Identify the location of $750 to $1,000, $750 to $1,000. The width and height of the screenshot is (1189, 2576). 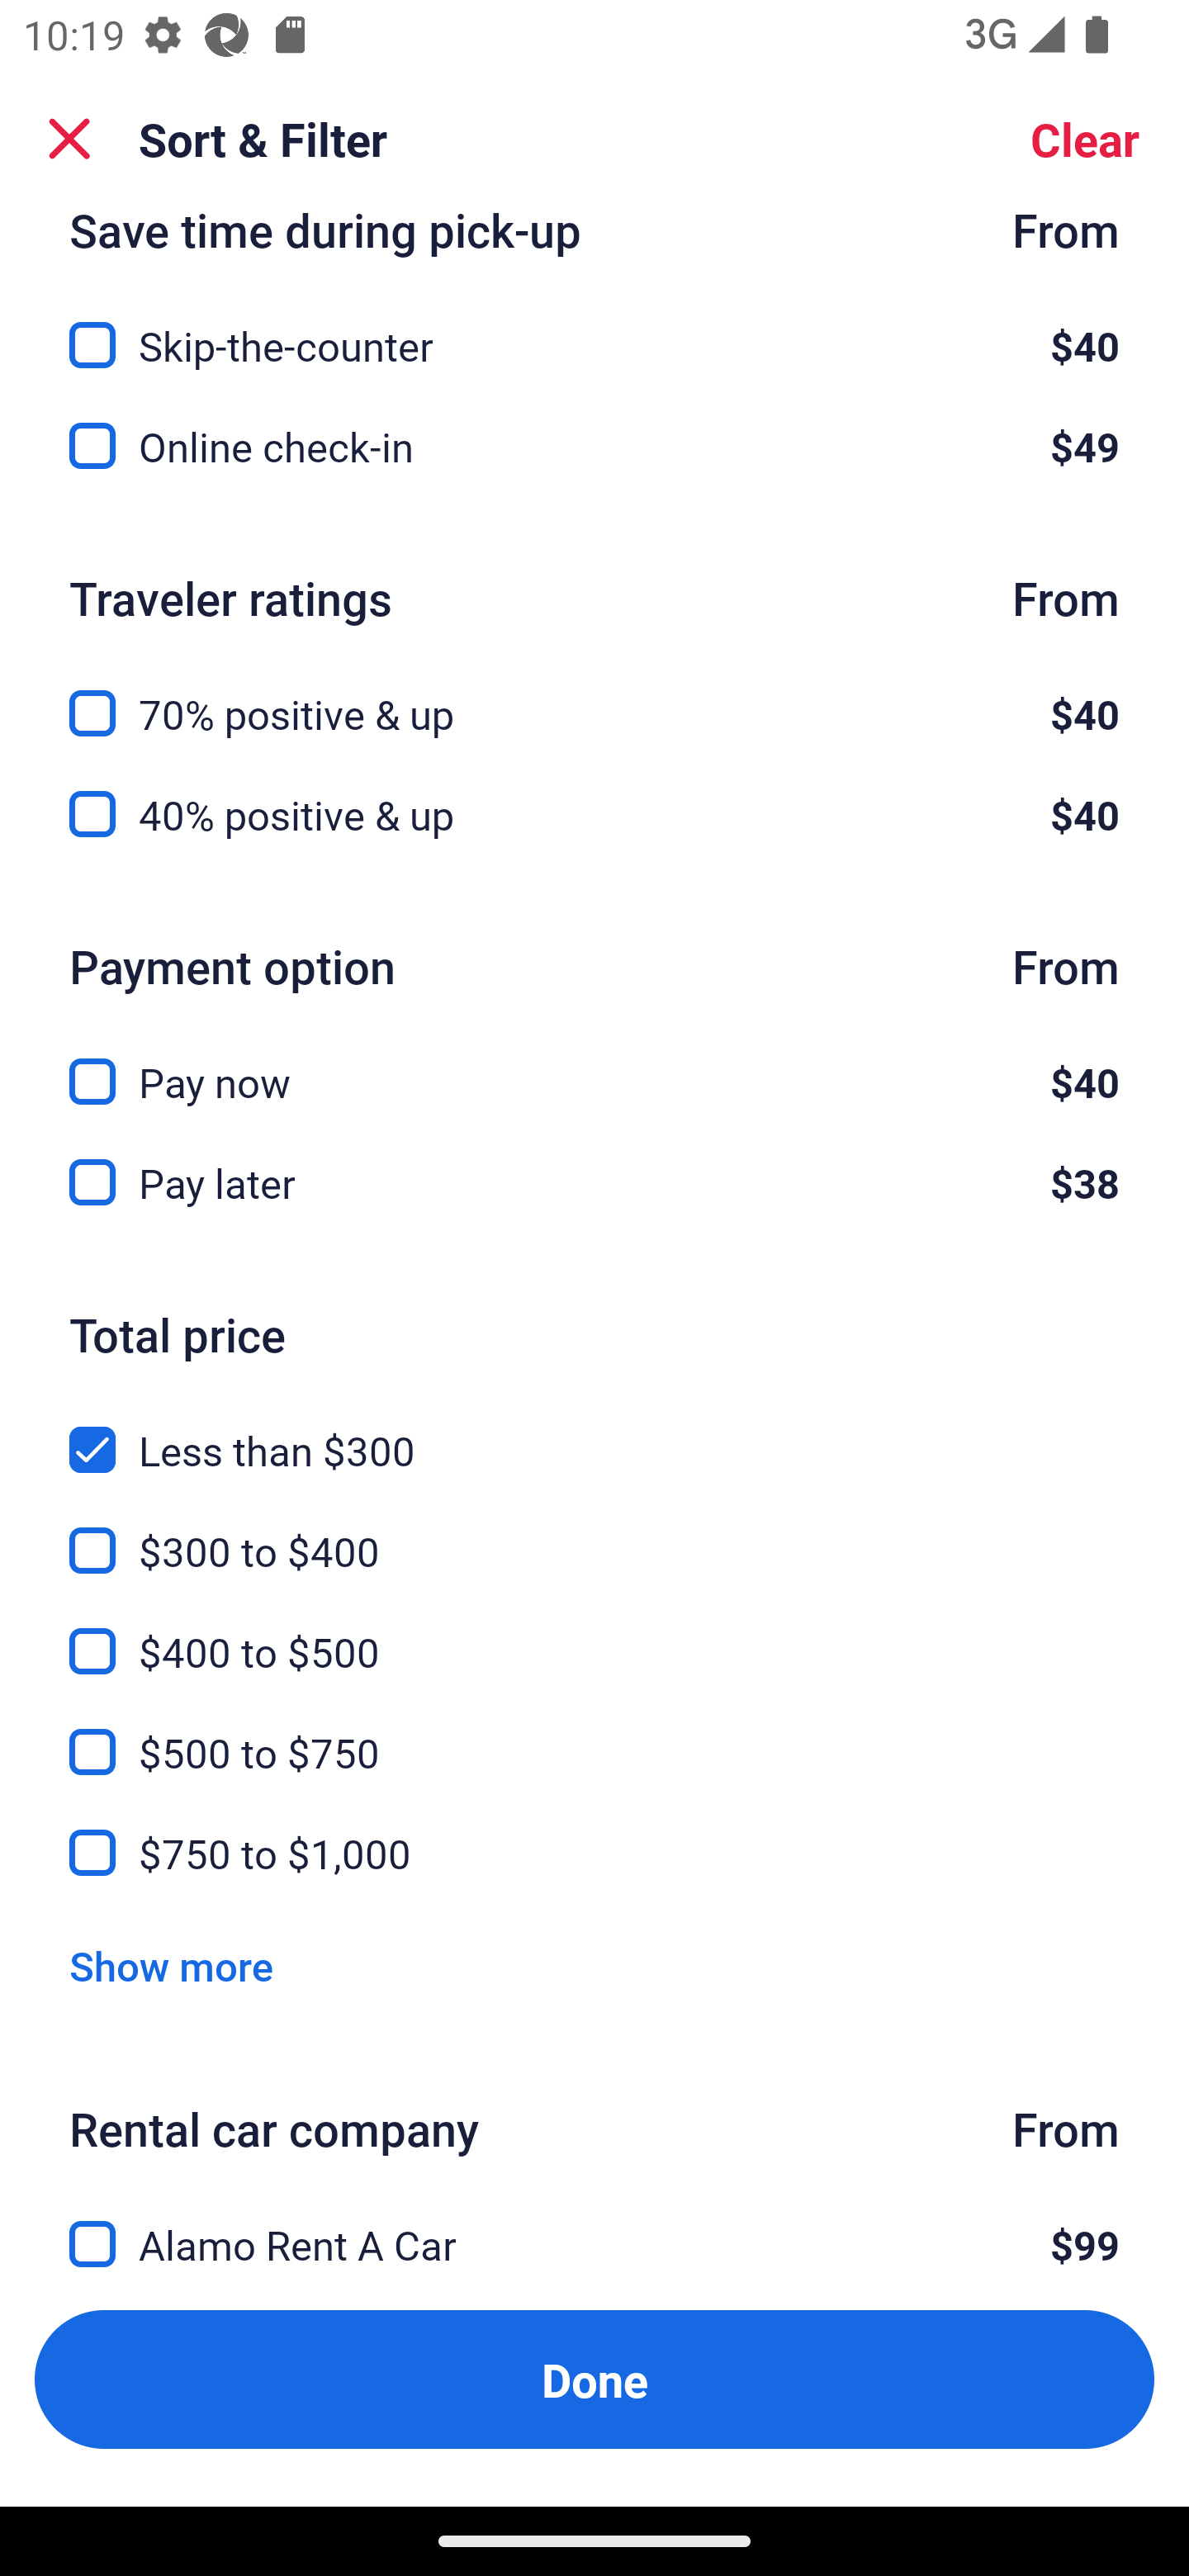
(594, 1853).